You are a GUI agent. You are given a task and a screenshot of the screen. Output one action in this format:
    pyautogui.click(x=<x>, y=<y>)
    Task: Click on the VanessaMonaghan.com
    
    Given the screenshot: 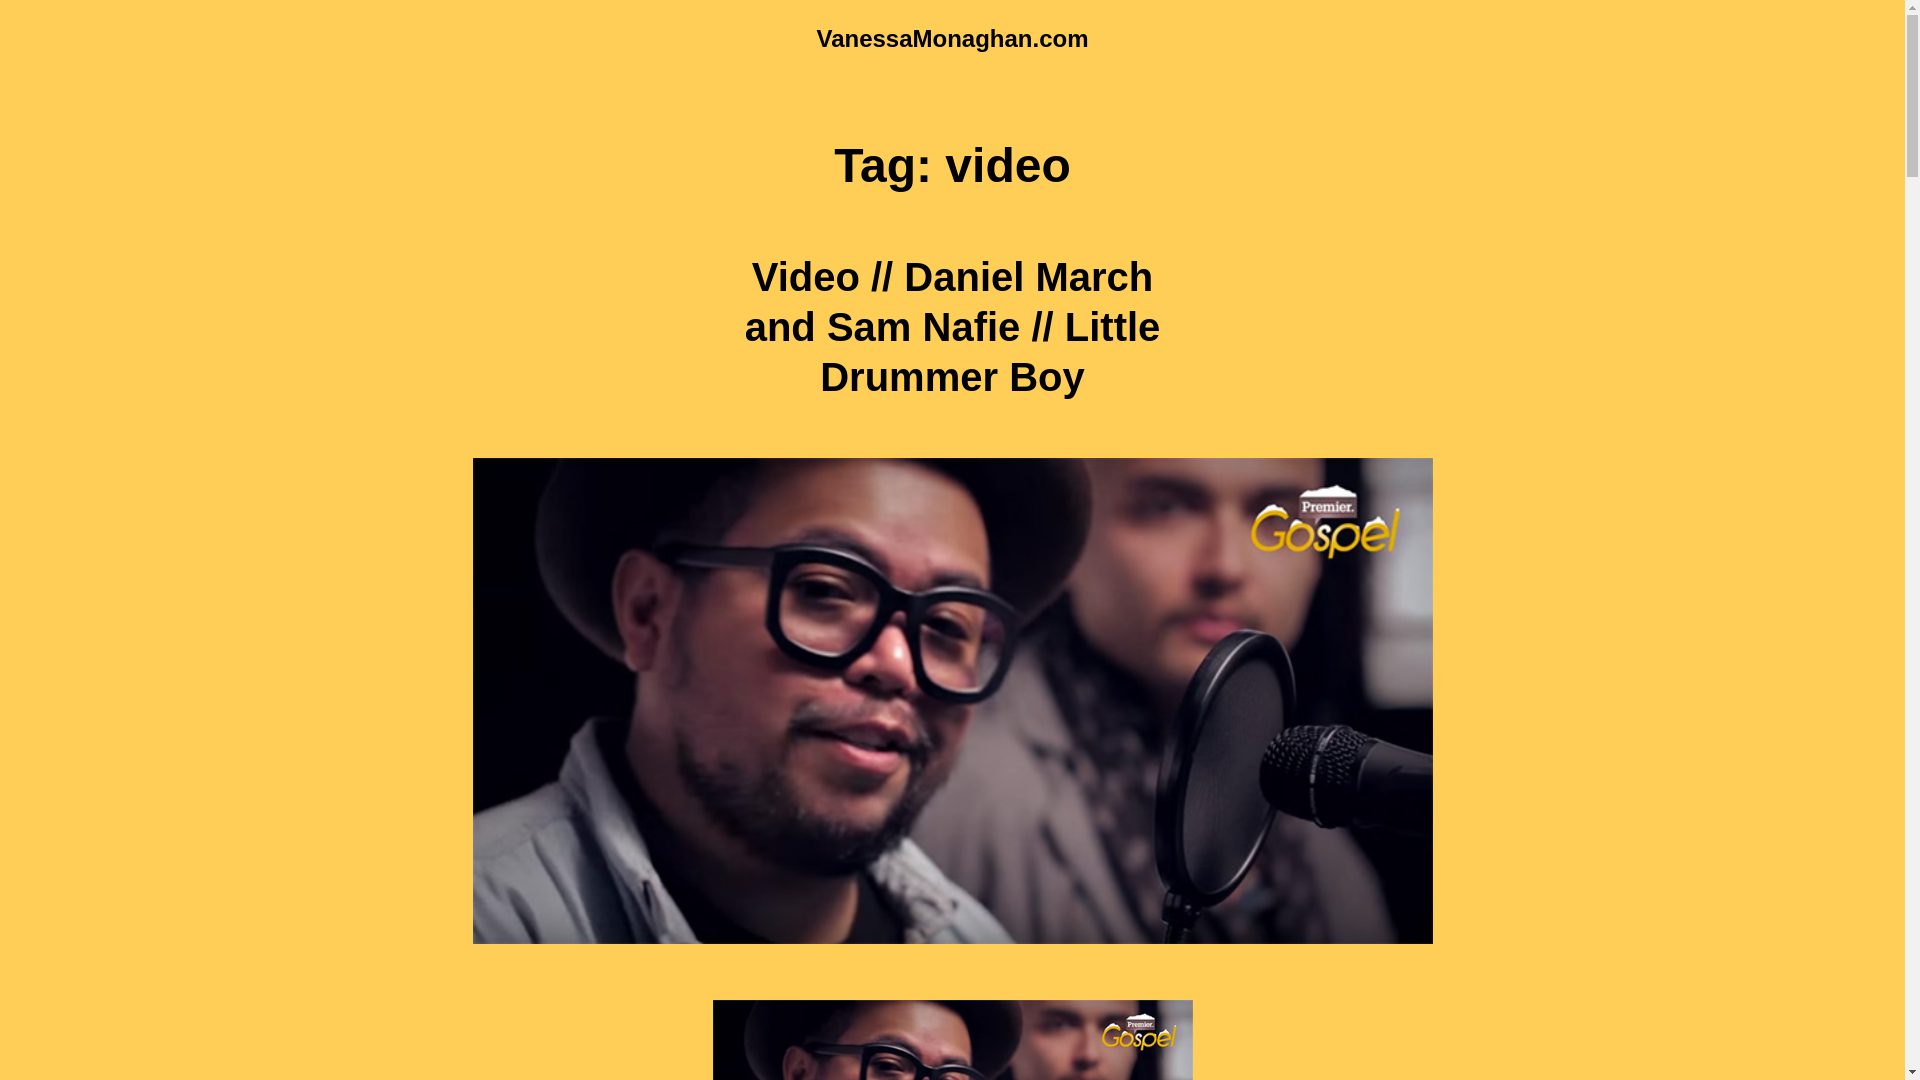 What is the action you would take?
    pyautogui.click(x=952, y=38)
    